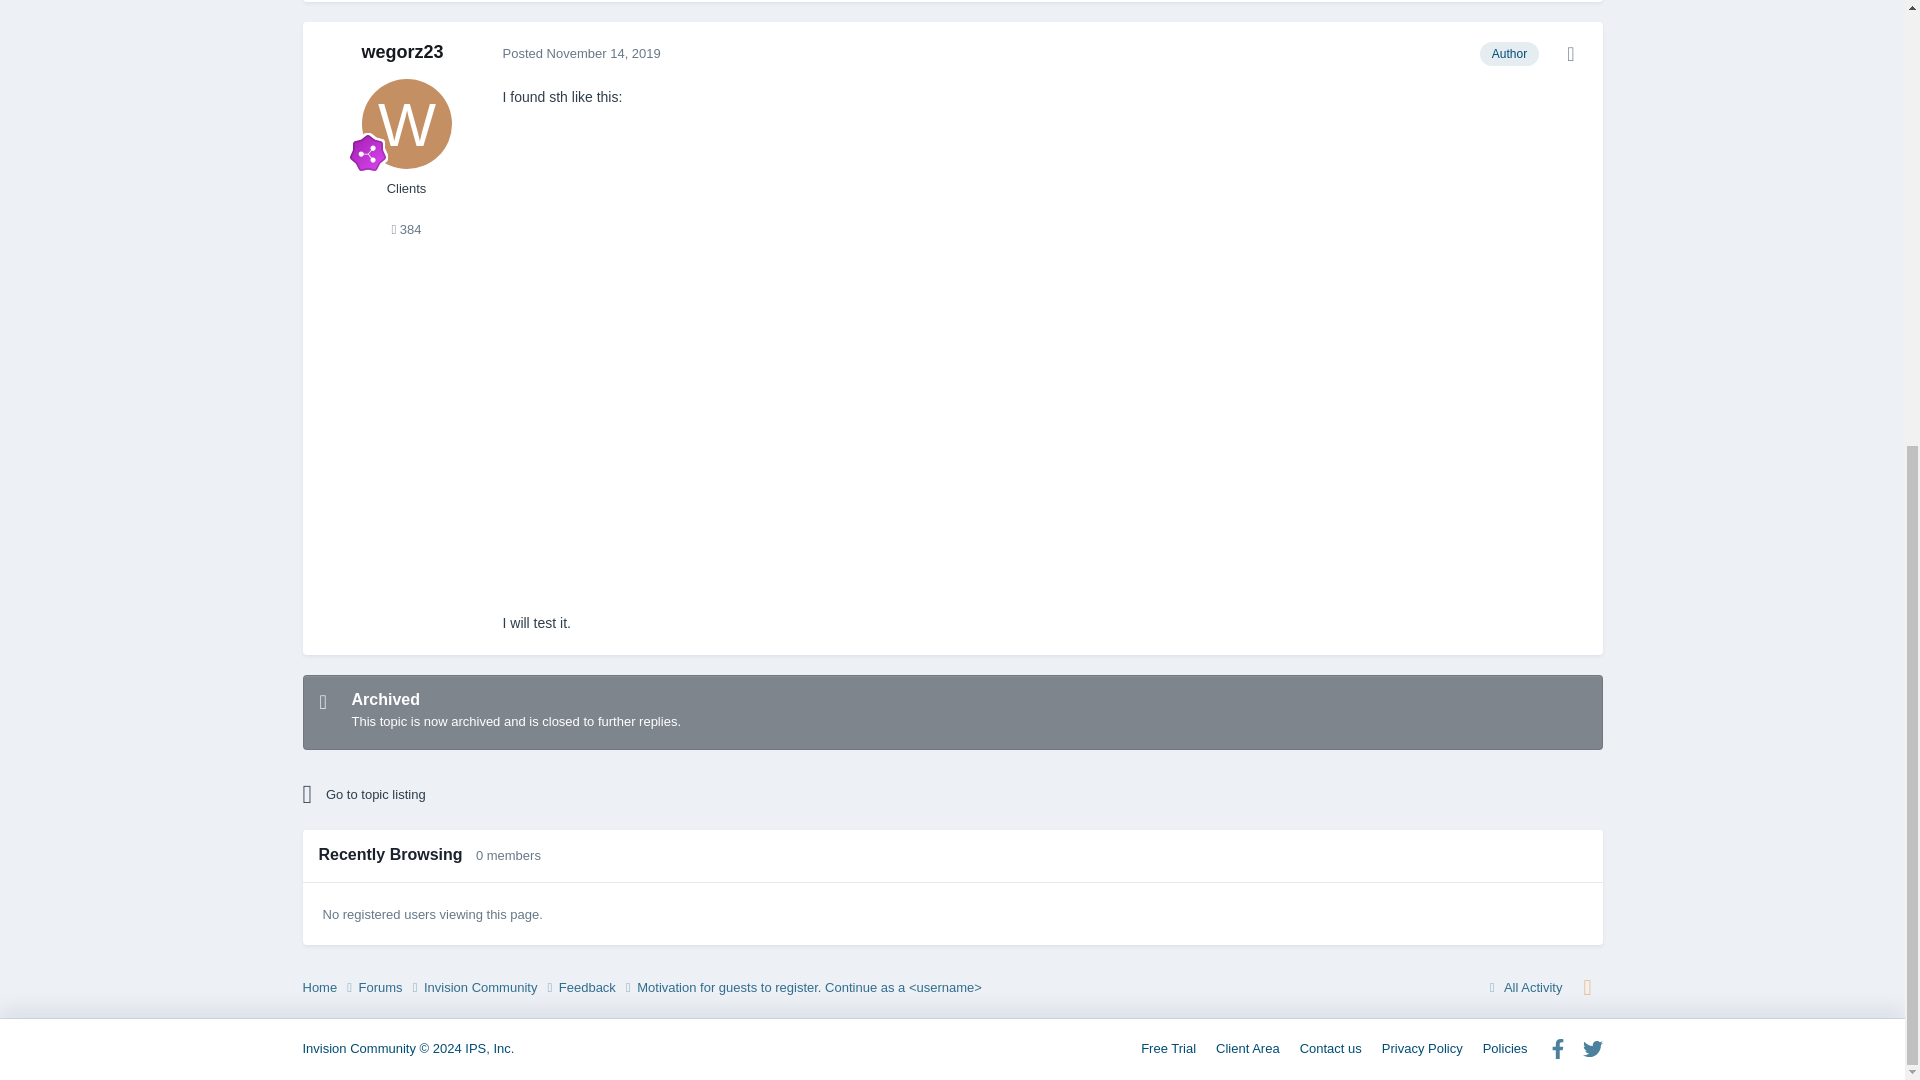 Image resolution: width=1920 pixels, height=1080 pixels. Describe the element at coordinates (406, 229) in the screenshot. I see `384 posts` at that location.